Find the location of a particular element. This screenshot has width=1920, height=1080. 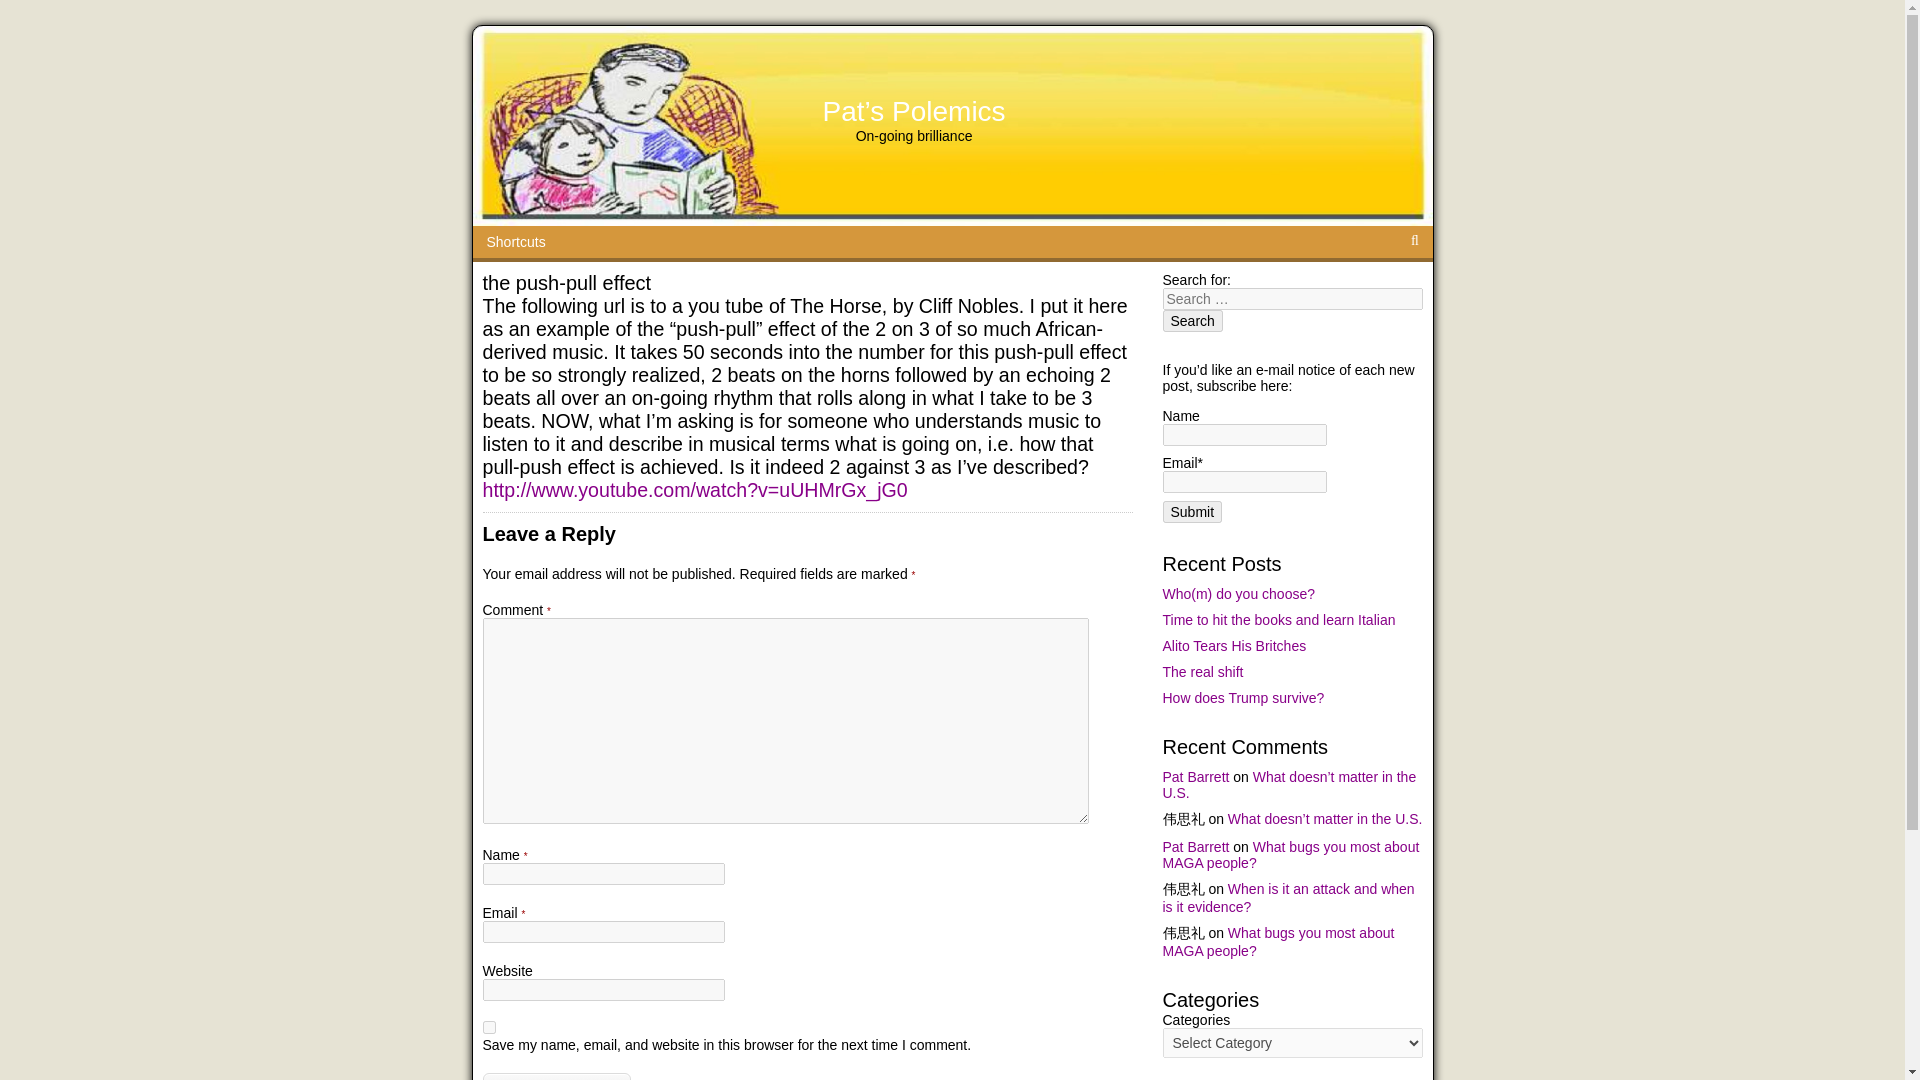

When is it an attack and when is it evidence? is located at coordinates (1287, 898).